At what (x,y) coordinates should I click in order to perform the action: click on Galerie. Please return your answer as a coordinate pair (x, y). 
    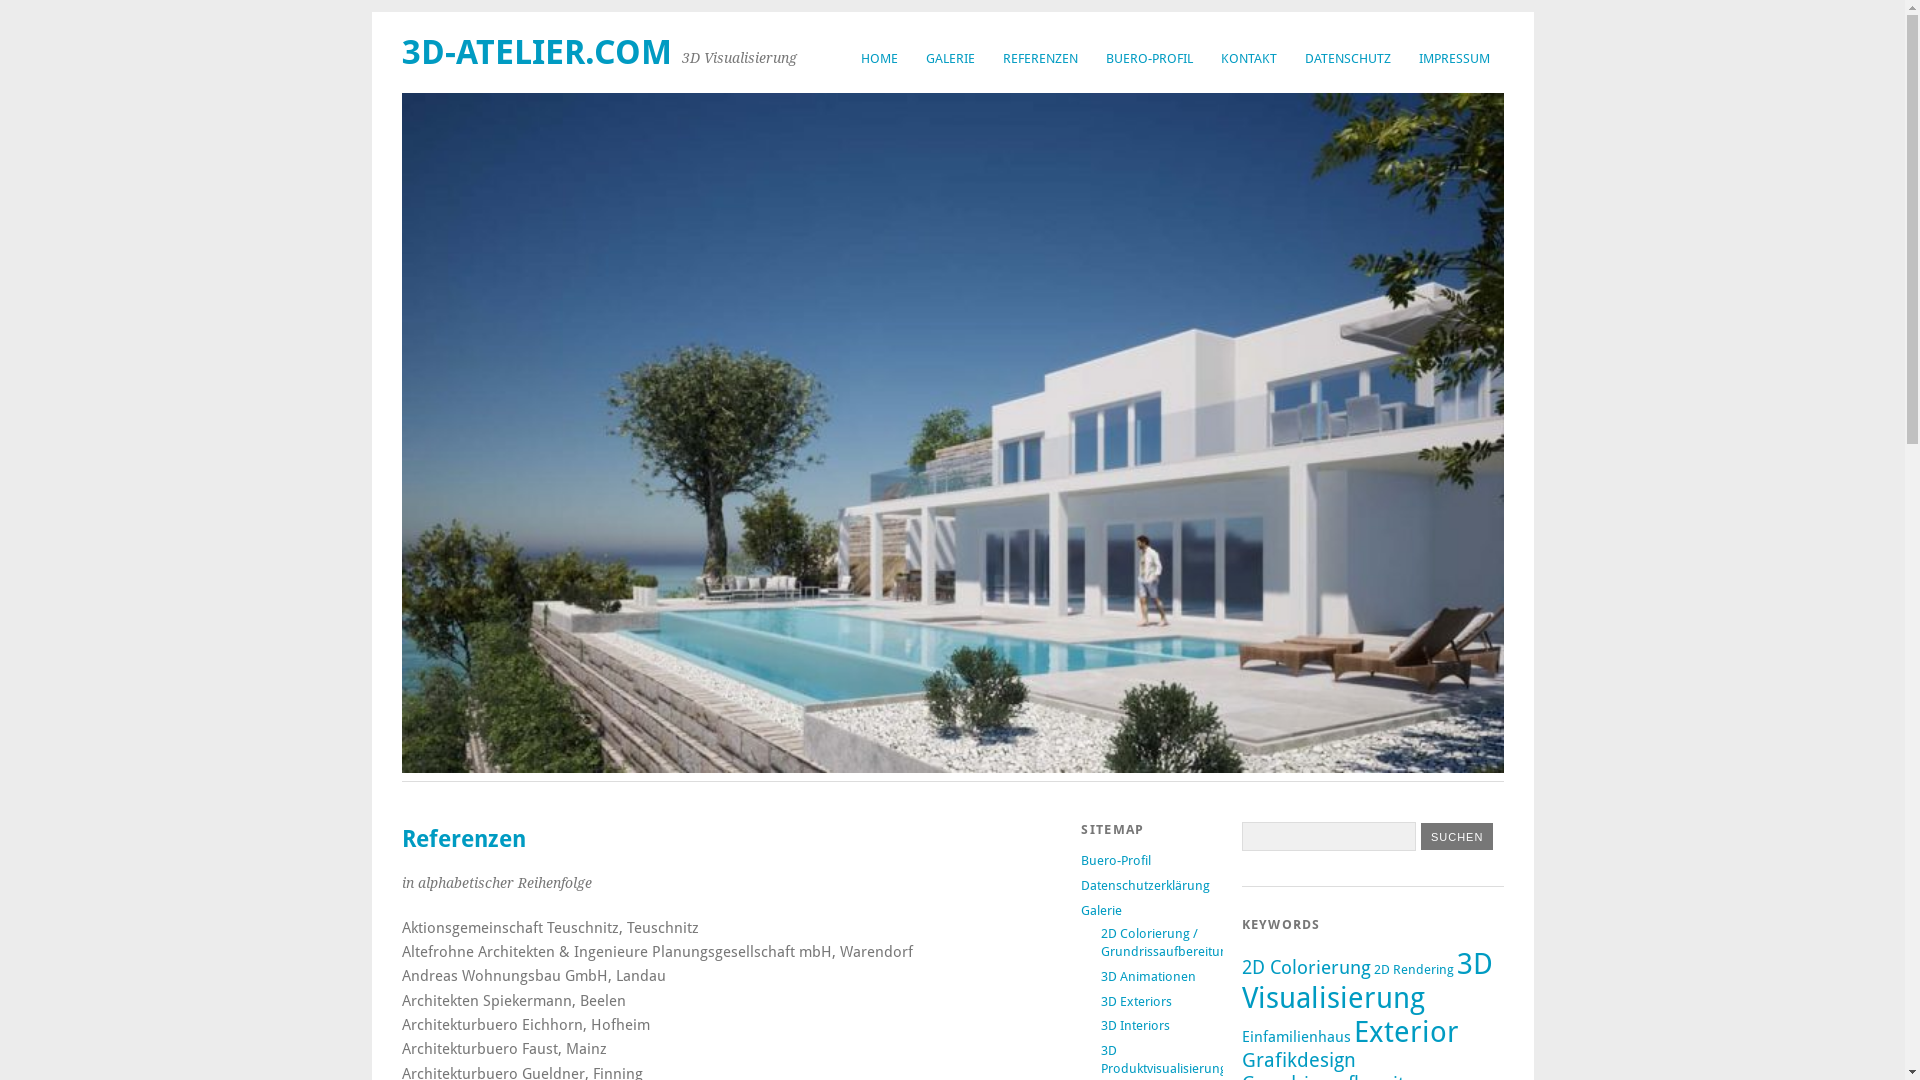
    Looking at the image, I should click on (1102, 910).